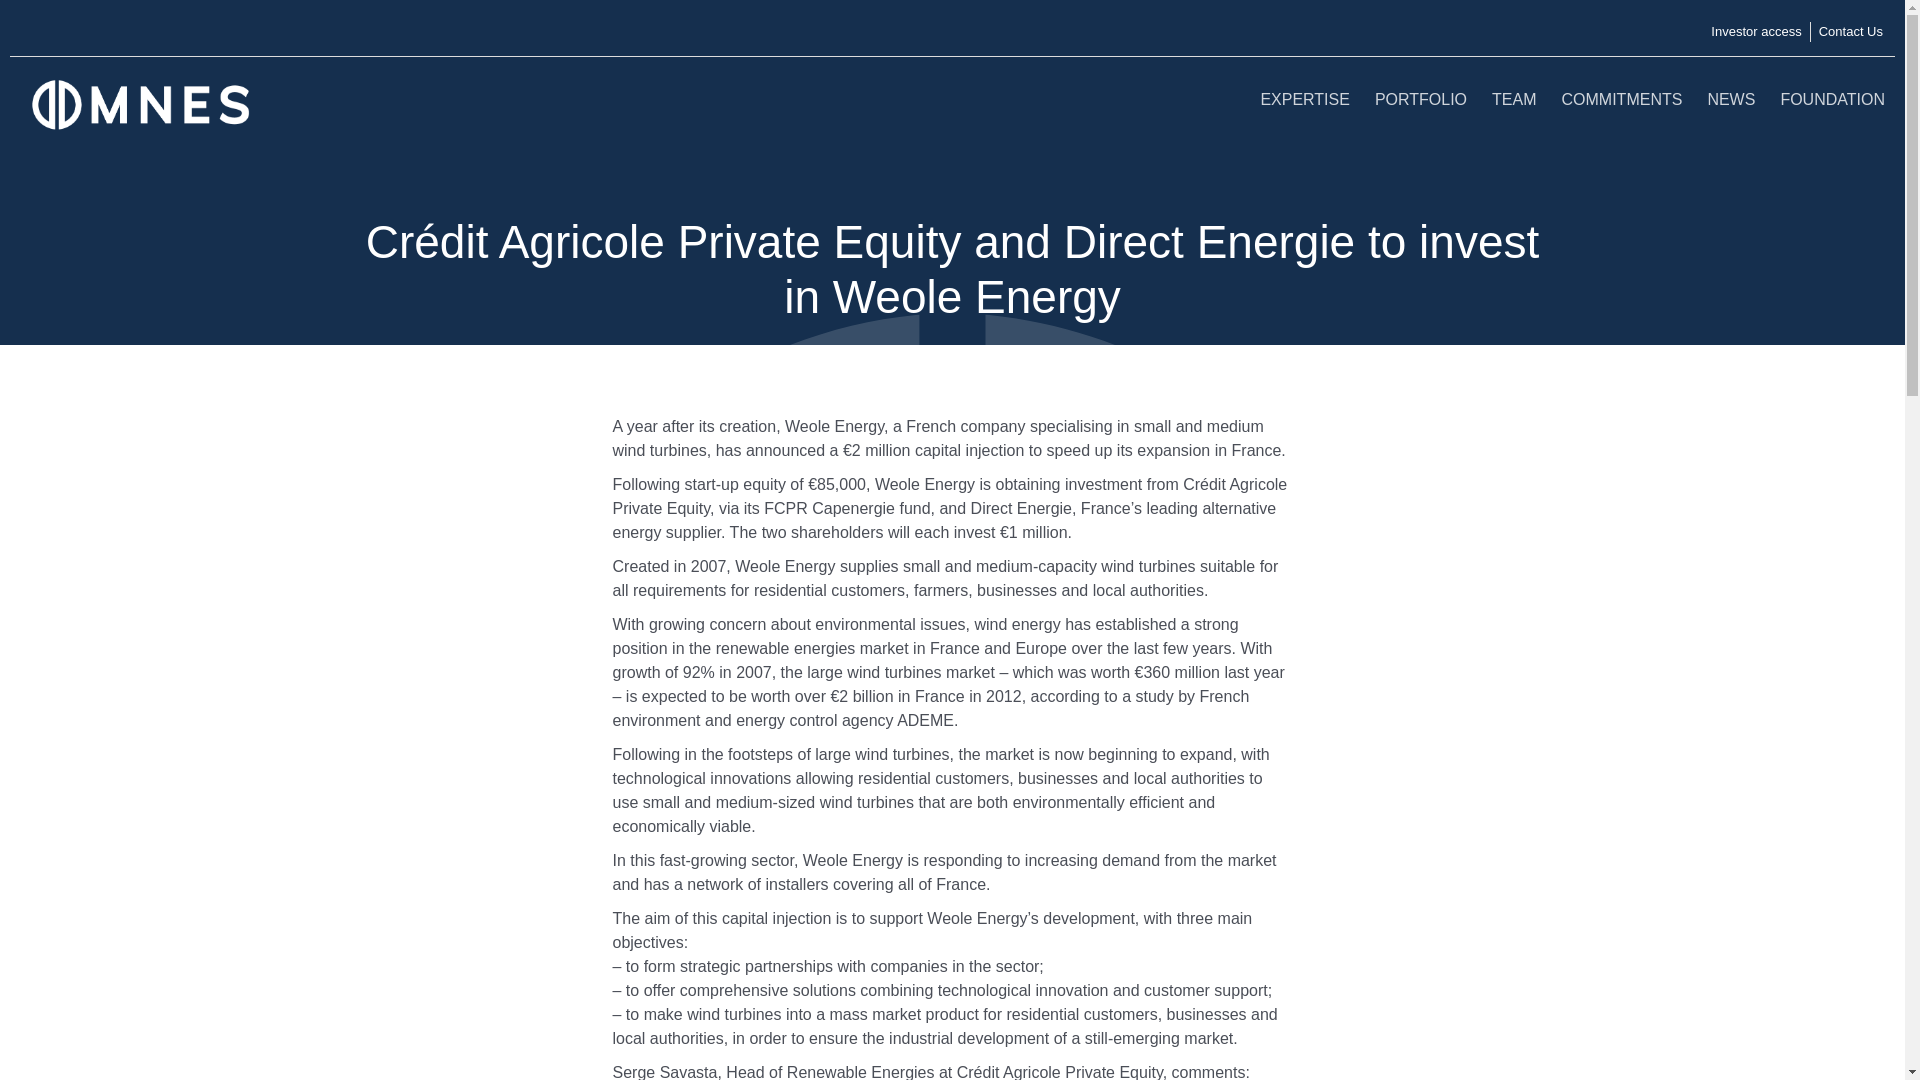 The width and height of the screenshot is (1920, 1080). Describe the element at coordinates (1755, 32) in the screenshot. I see `Investor access` at that location.